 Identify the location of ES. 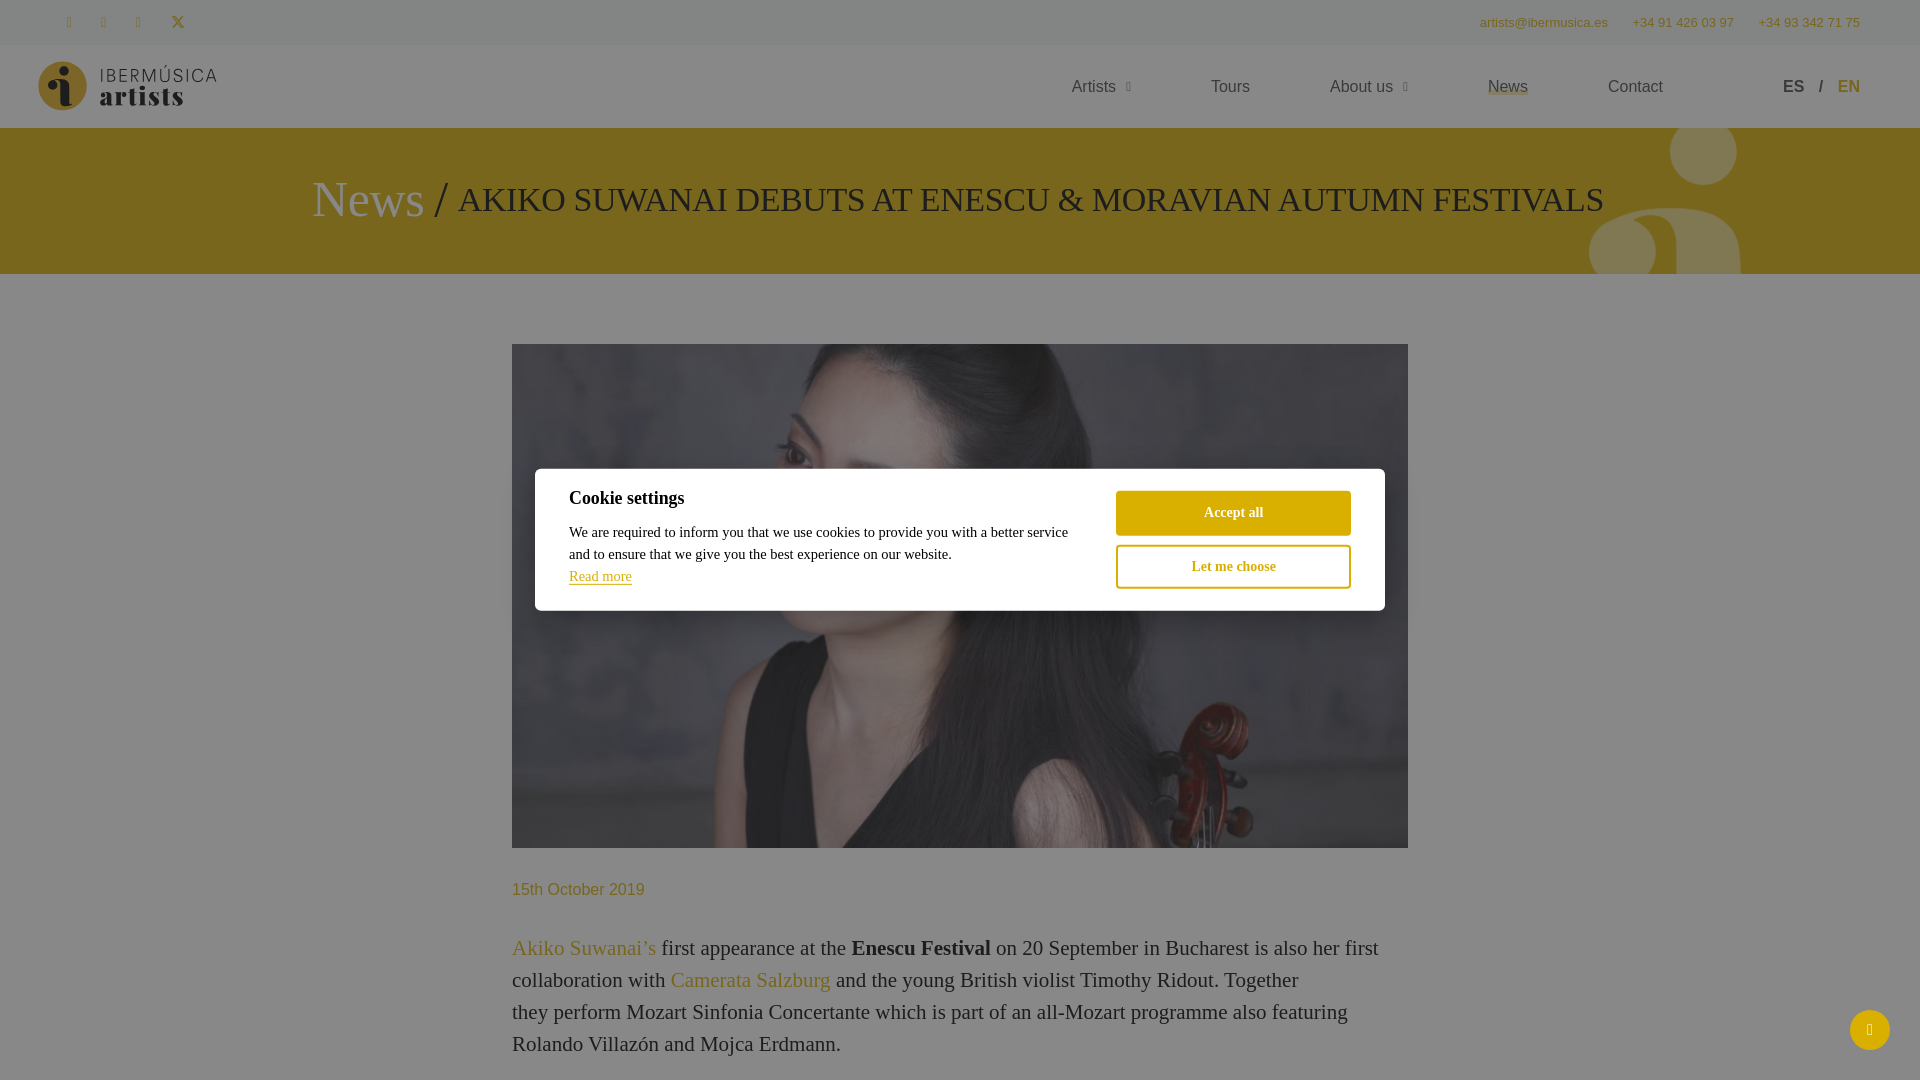
(1794, 86).